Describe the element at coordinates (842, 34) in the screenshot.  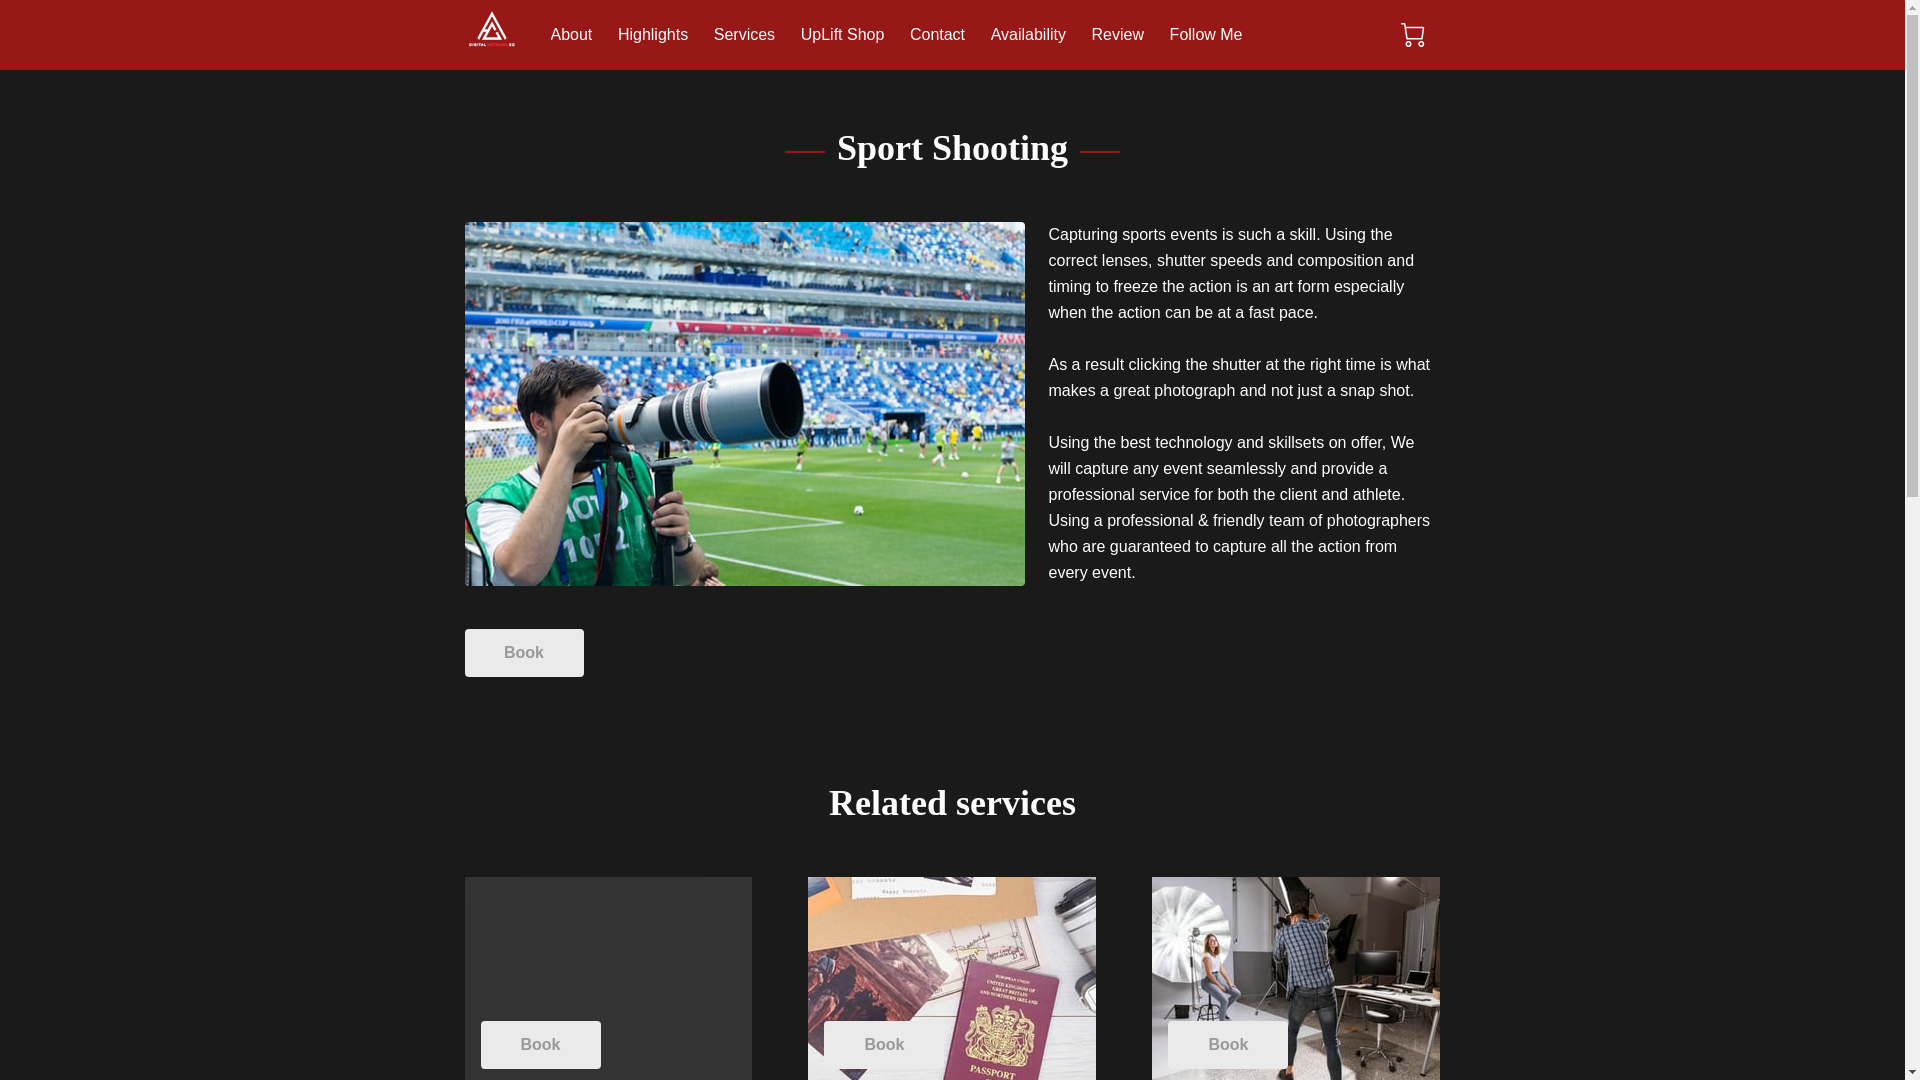
I see `UpLift Shop` at that location.